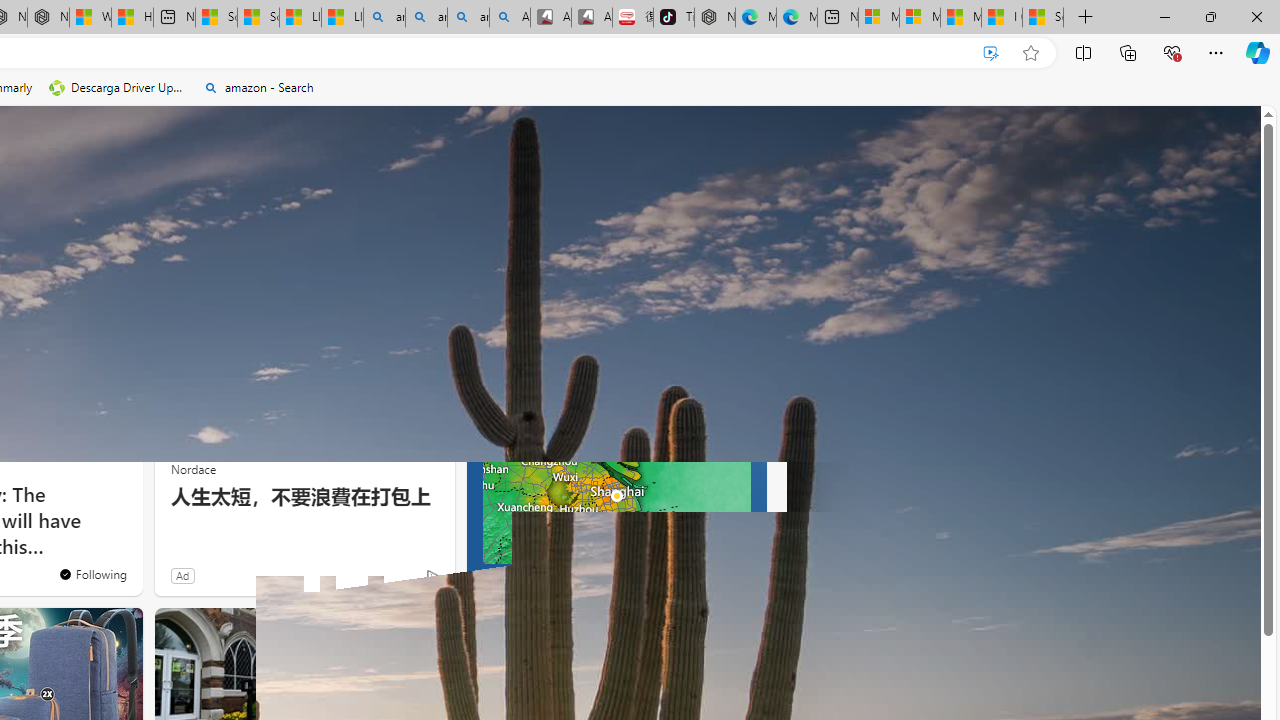  What do you see at coordinates (96, 267) in the screenshot?
I see `Travel` at bounding box center [96, 267].